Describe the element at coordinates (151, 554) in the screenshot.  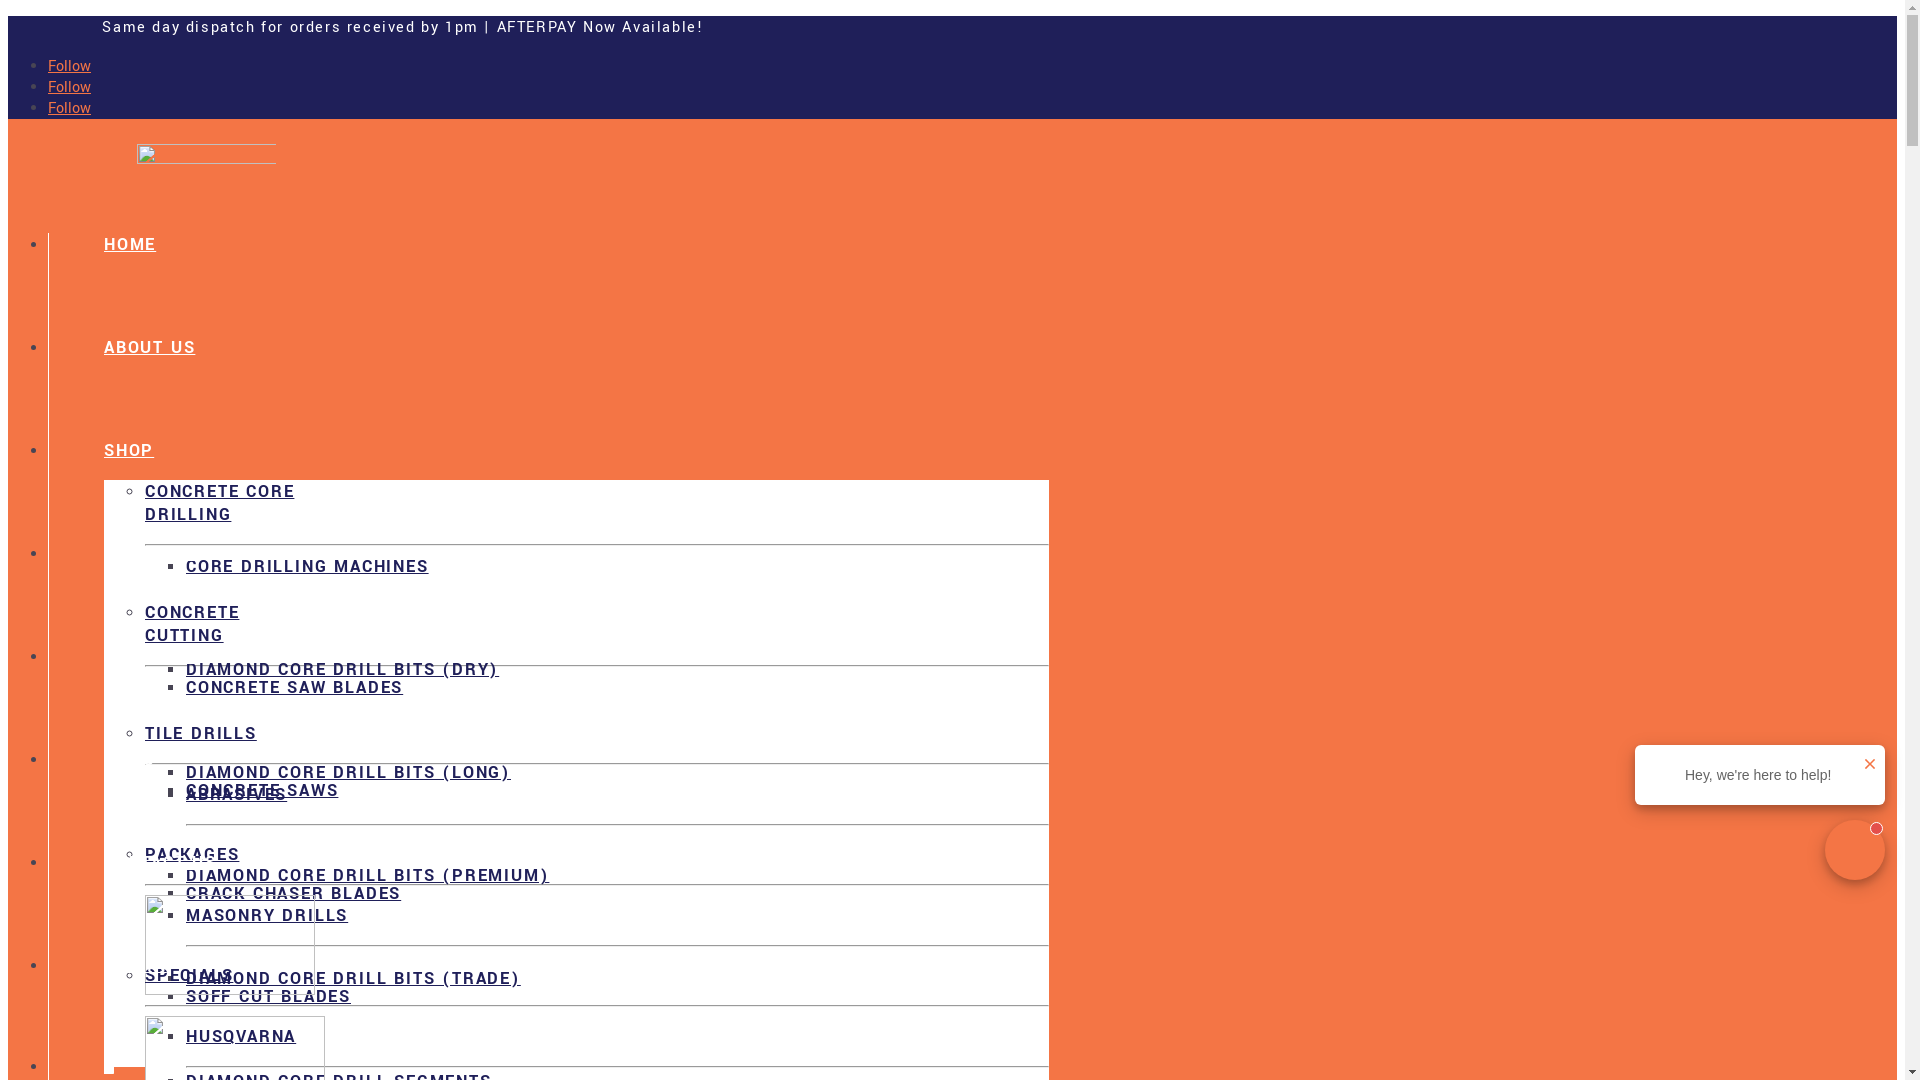
I see `PACKAGES` at that location.